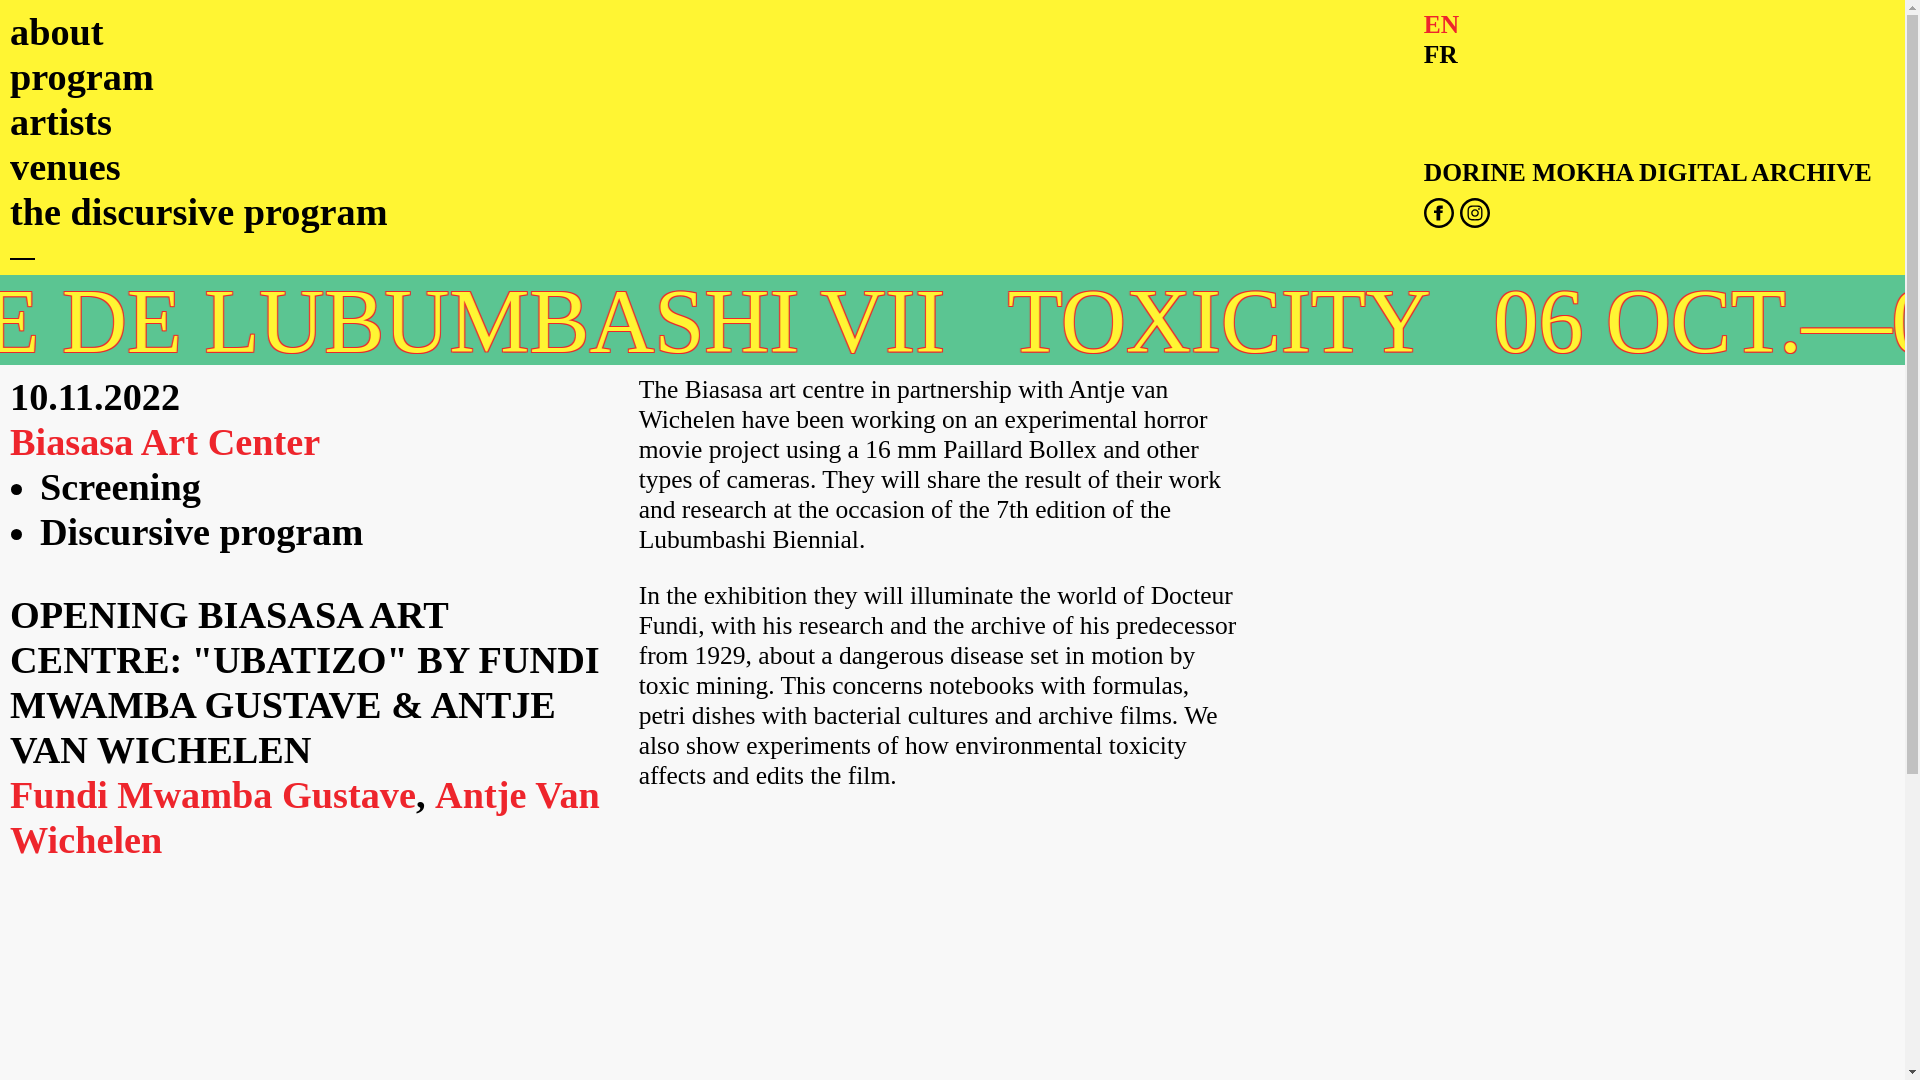  Describe the element at coordinates (1440, 54) in the screenshot. I see `FR` at that location.